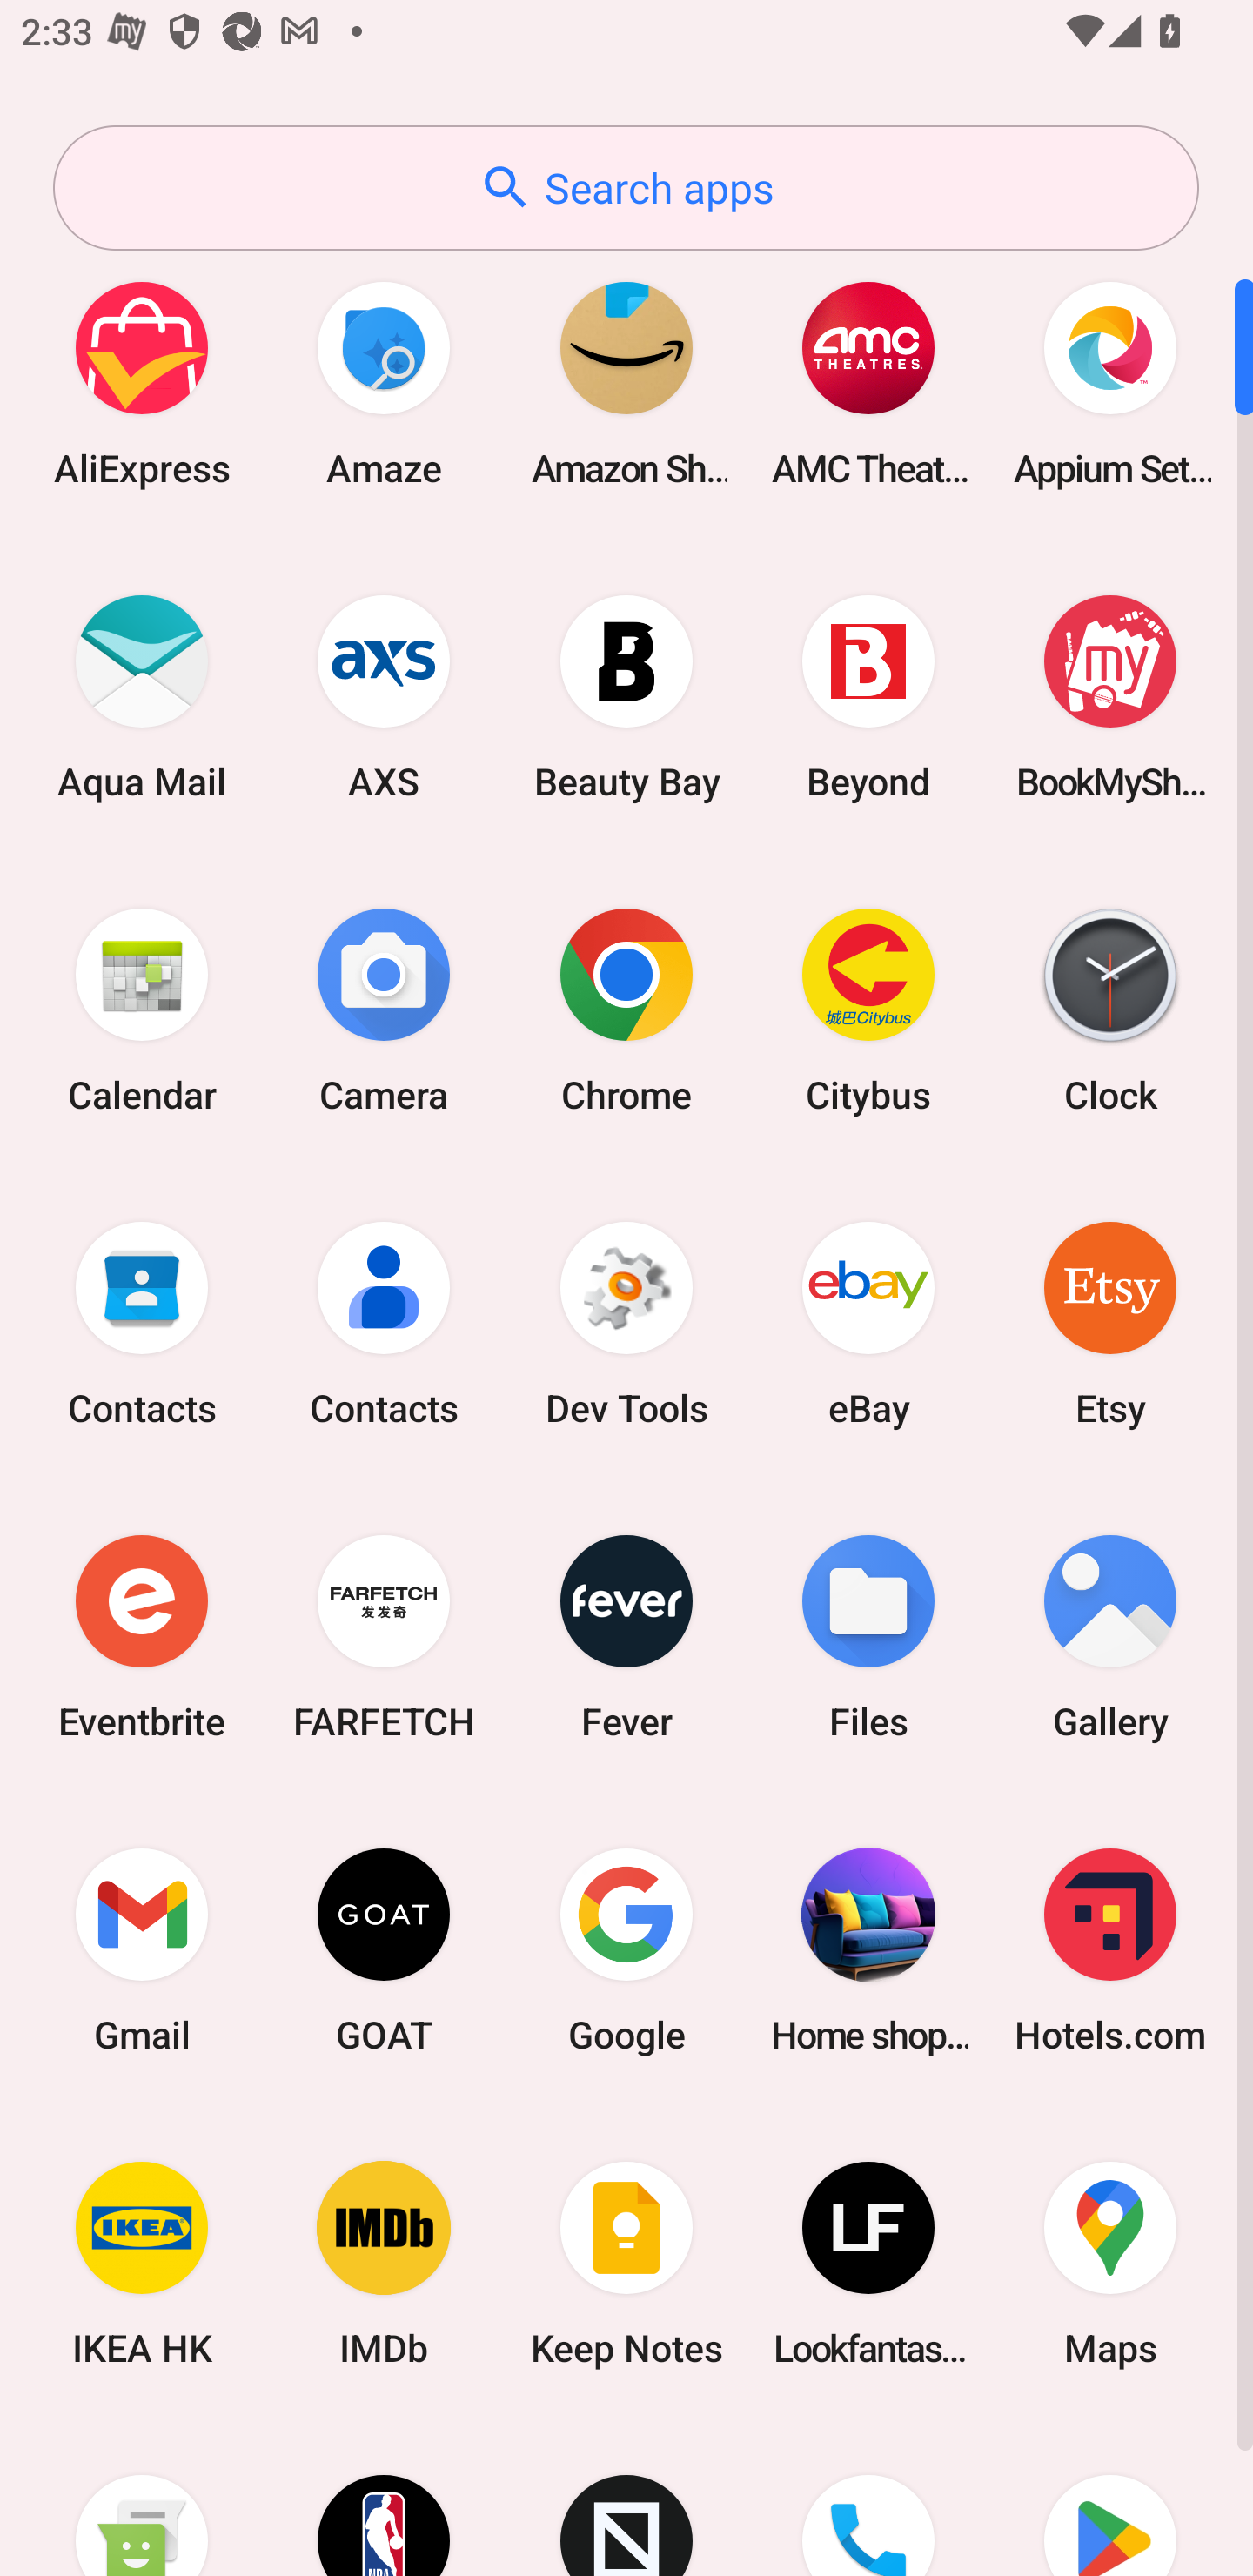  I want to click on FARFETCH, so click(384, 1636).